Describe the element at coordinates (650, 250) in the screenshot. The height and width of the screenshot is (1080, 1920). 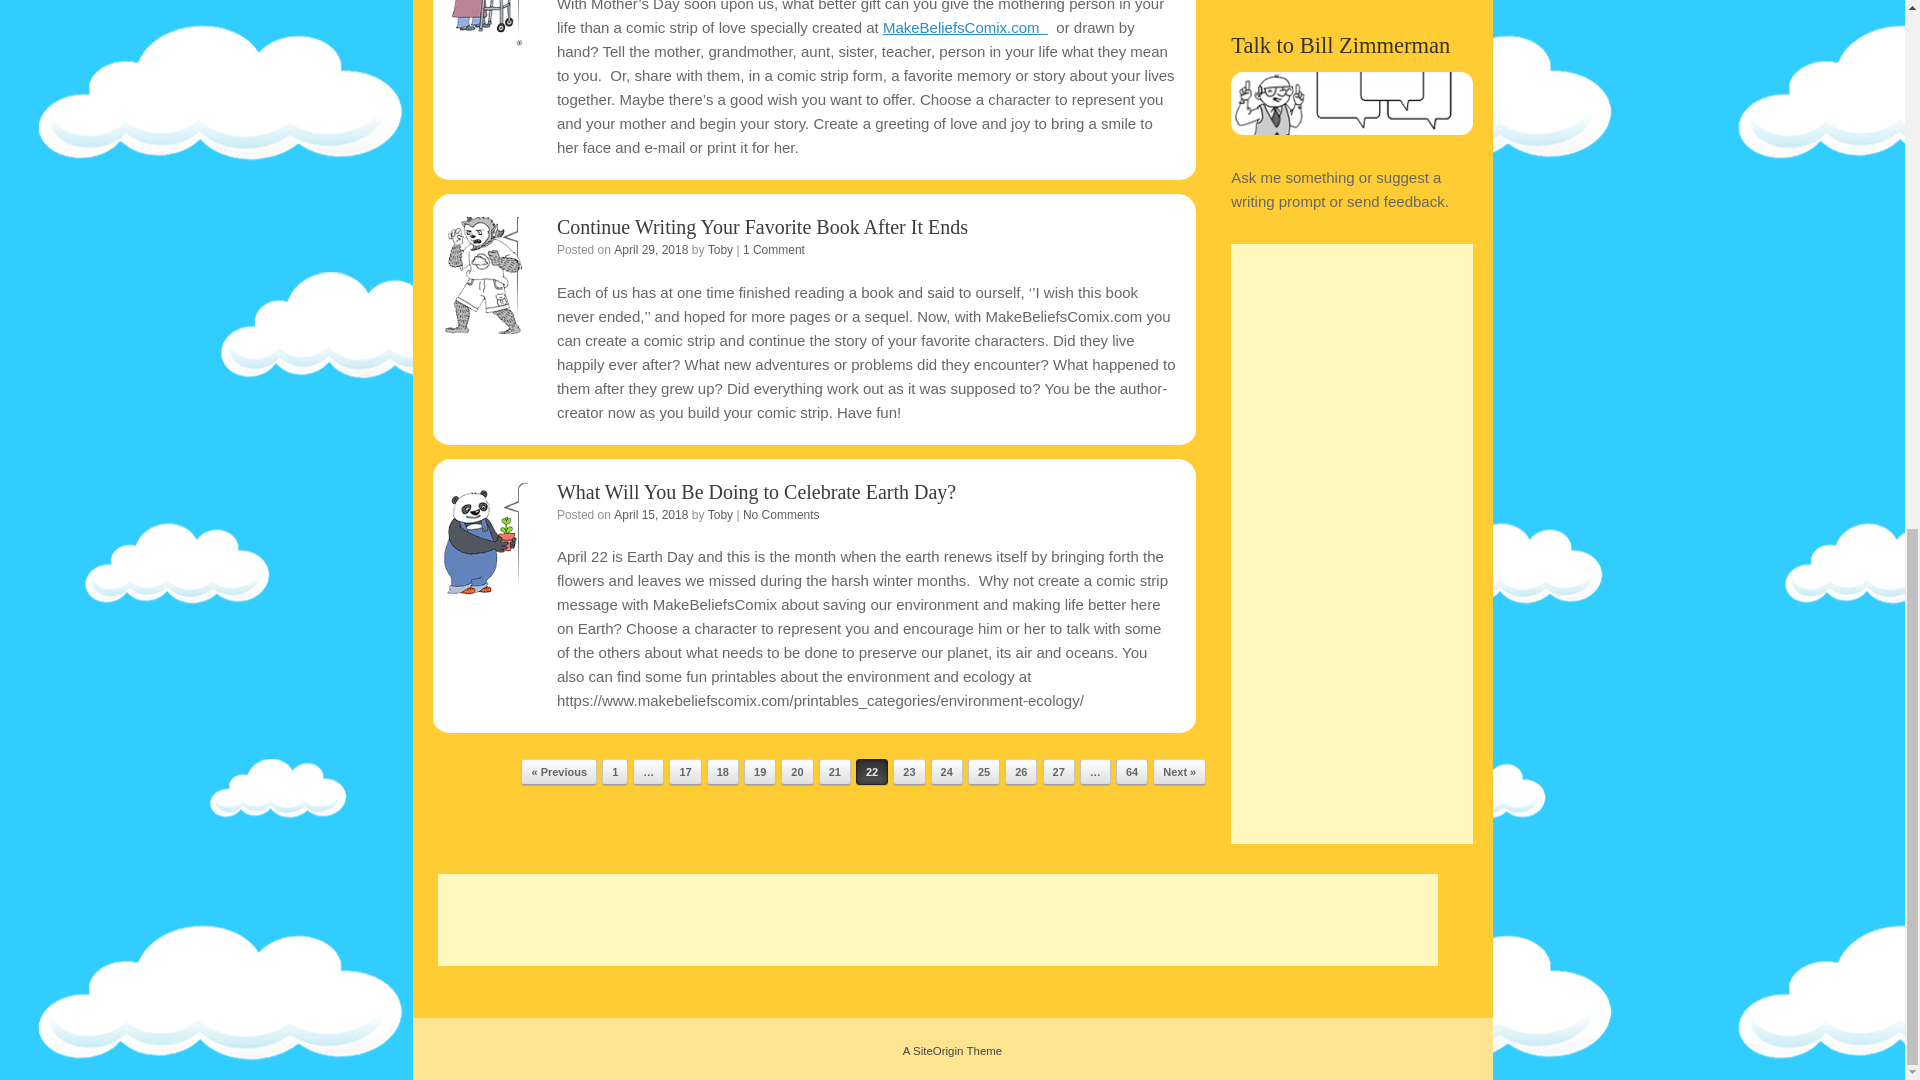
I see `April 29, 2018` at that location.